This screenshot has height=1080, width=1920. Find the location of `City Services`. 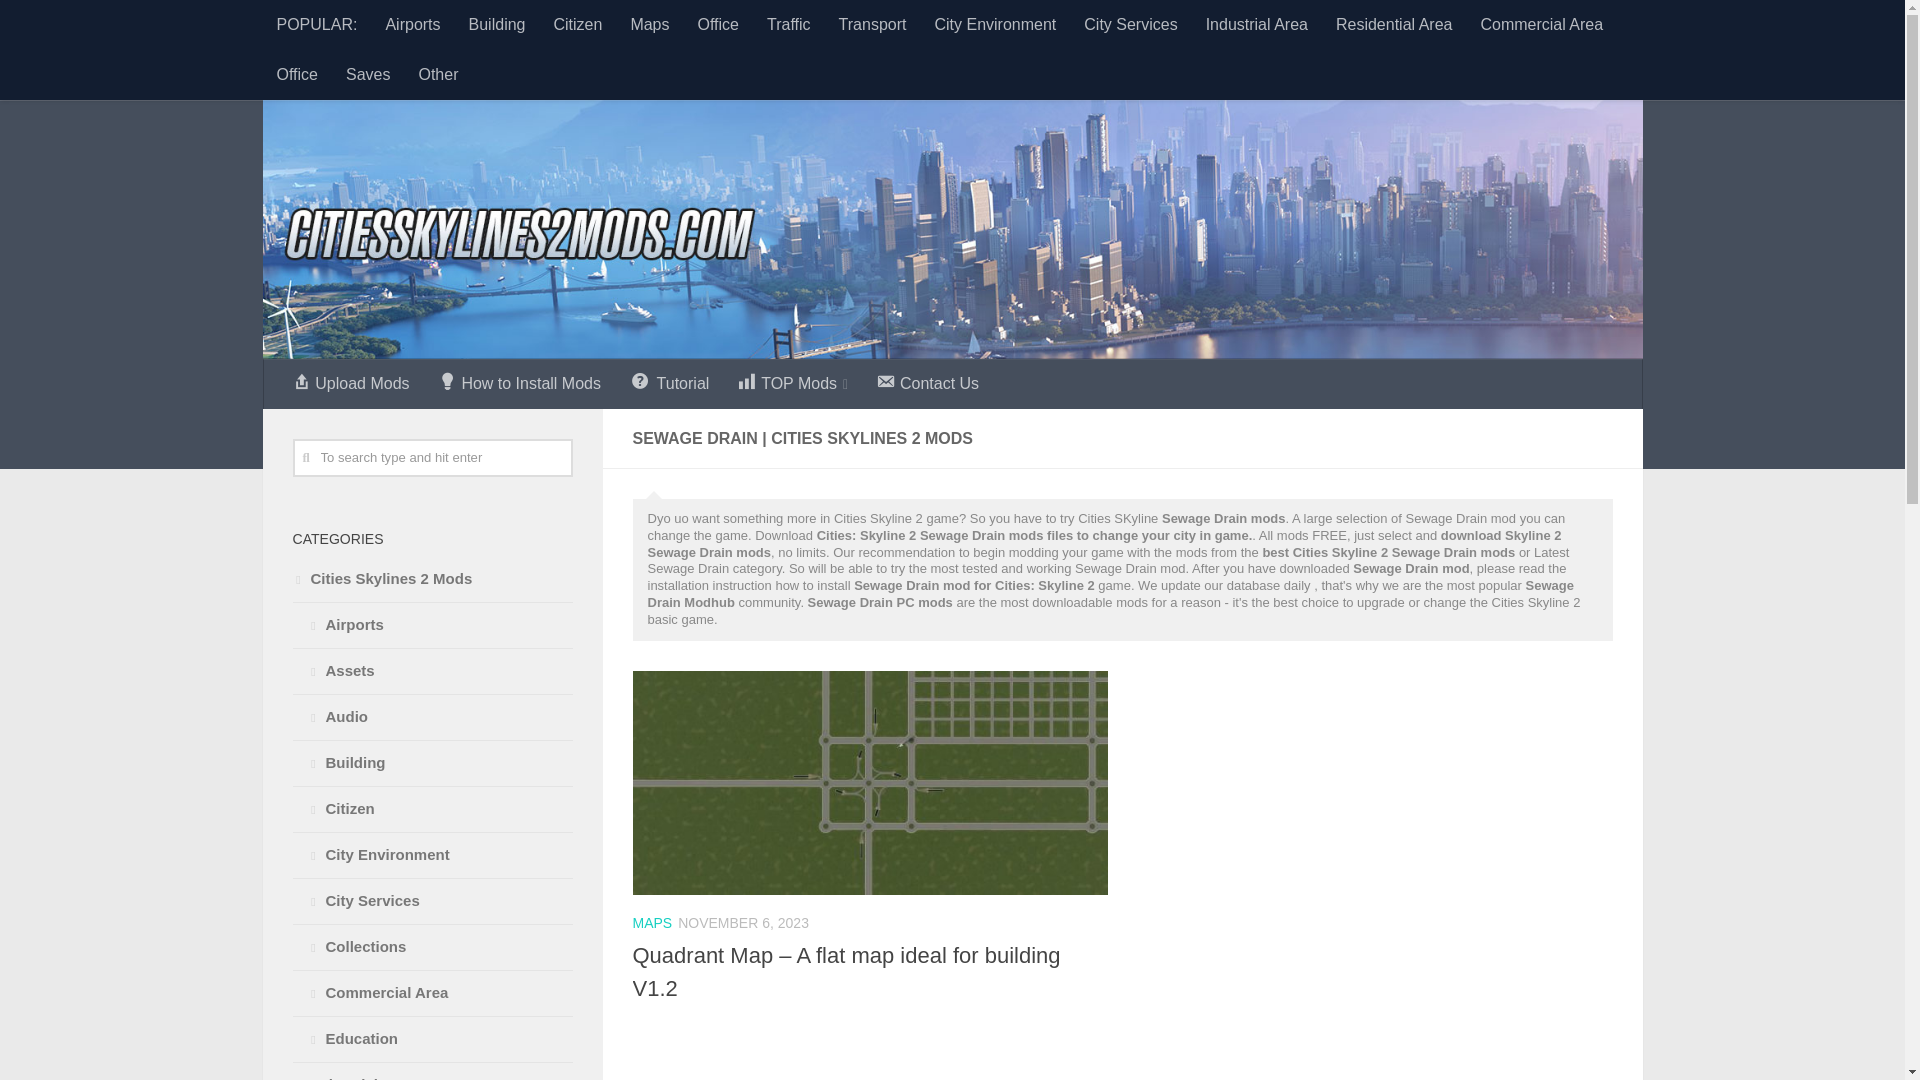

City Services is located at coordinates (1130, 24).